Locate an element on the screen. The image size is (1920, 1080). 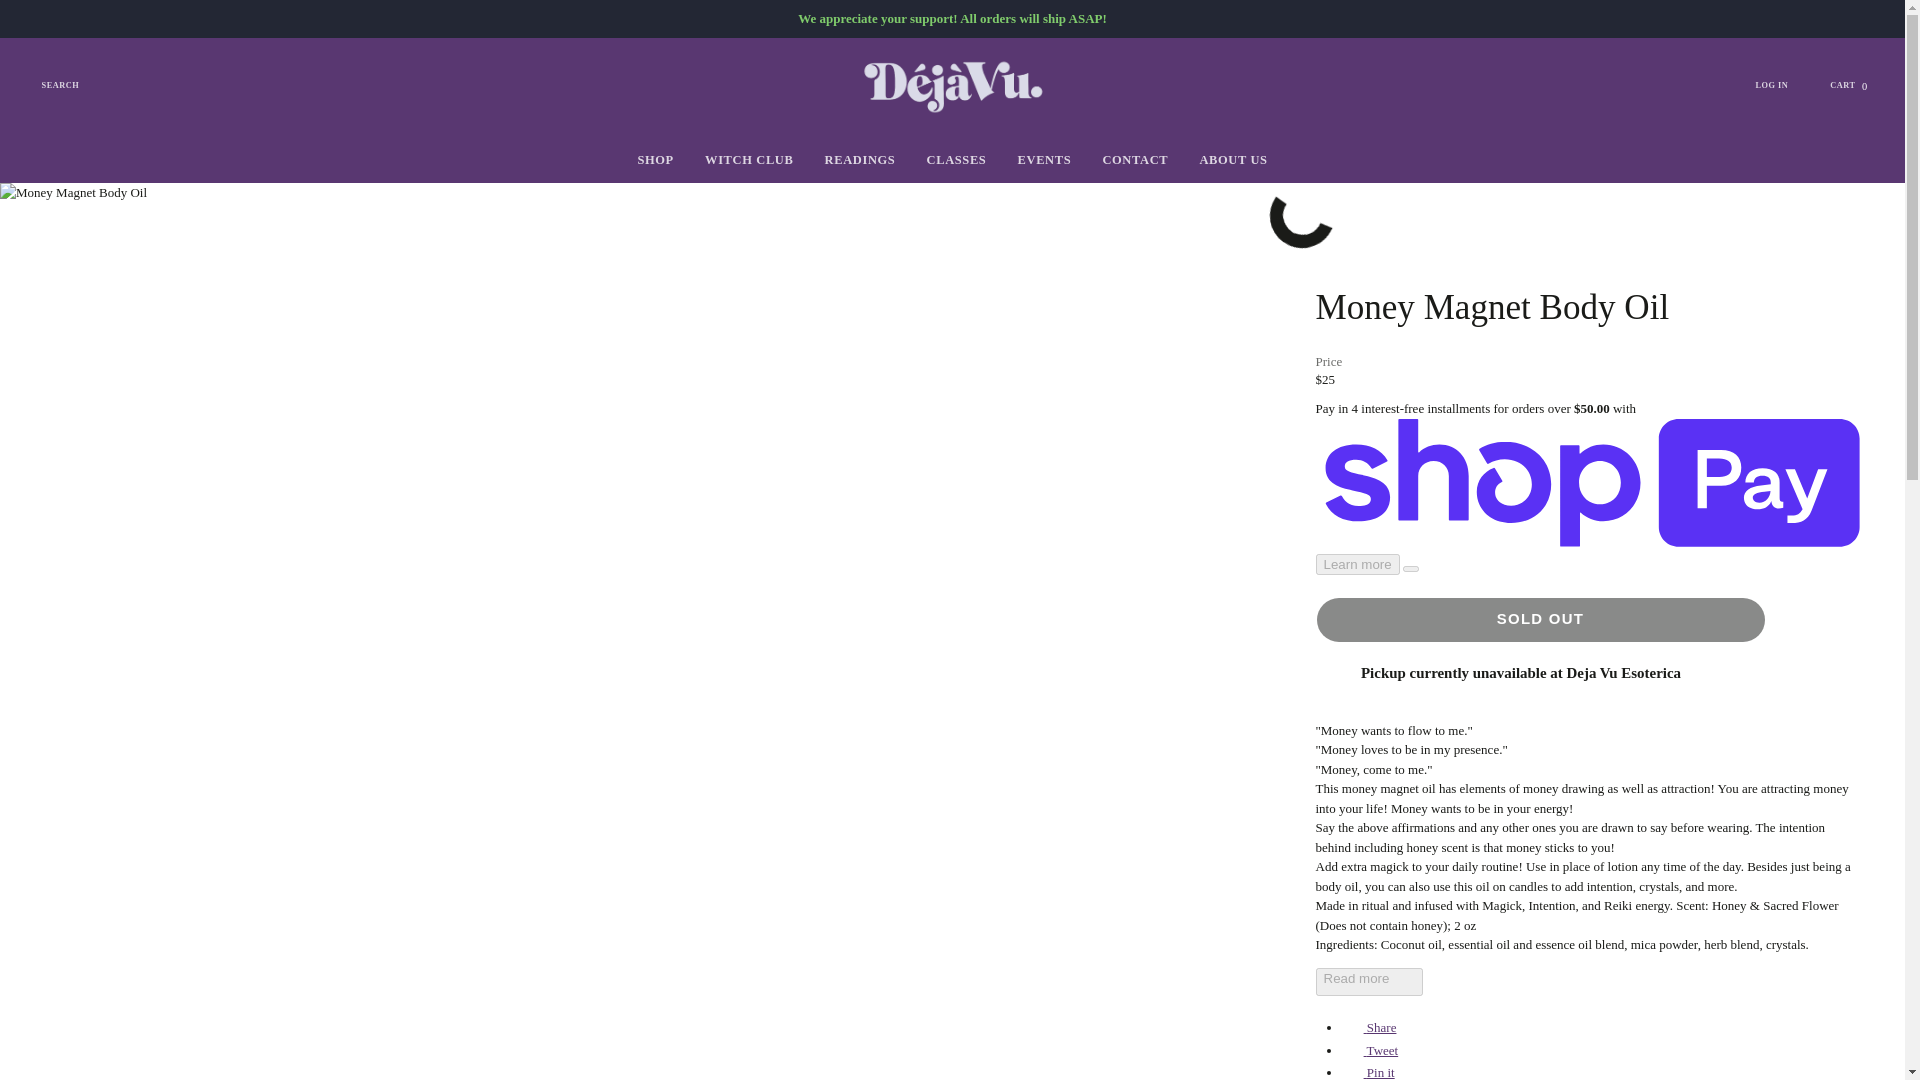
Read more is located at coordinates (1044, 160).